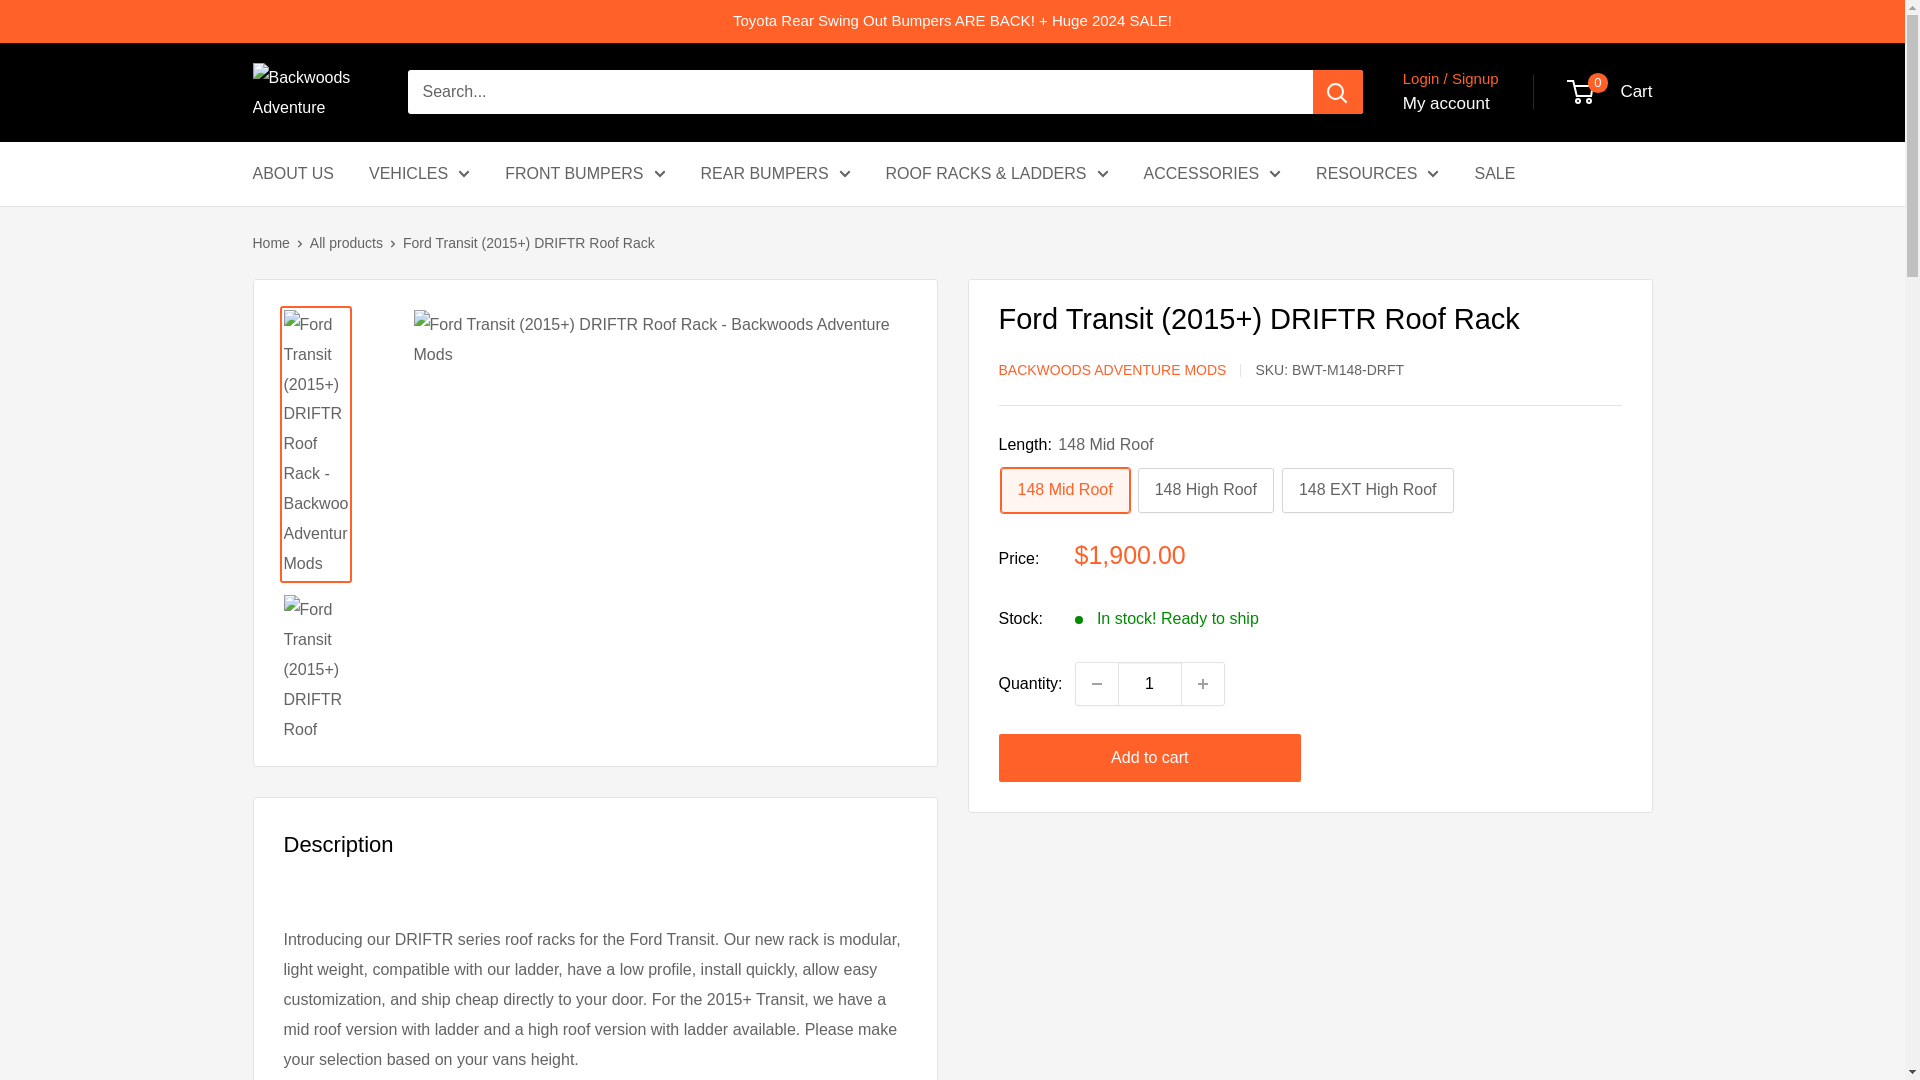  I want to click on Decrease quantity by 1, so click(1096, 684).